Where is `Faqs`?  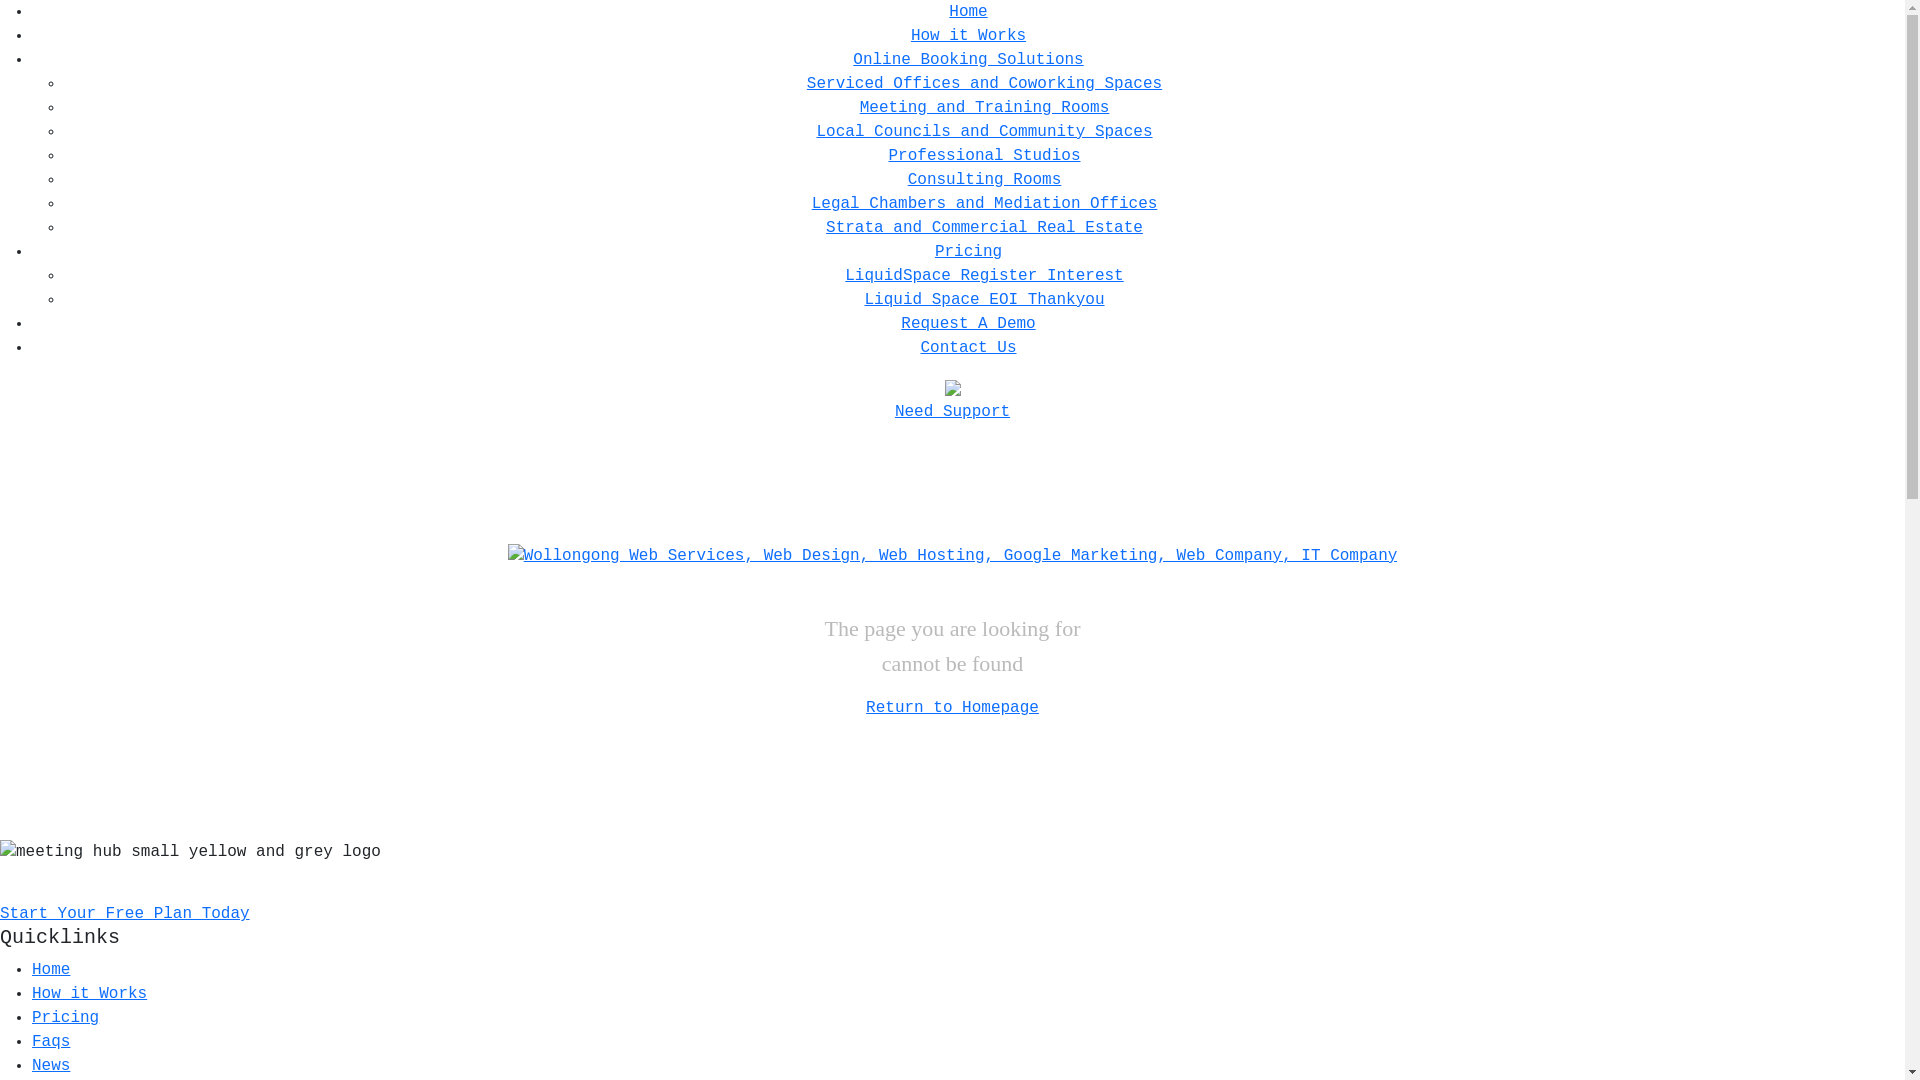
Faqs is located at coordinates (51, 1042).